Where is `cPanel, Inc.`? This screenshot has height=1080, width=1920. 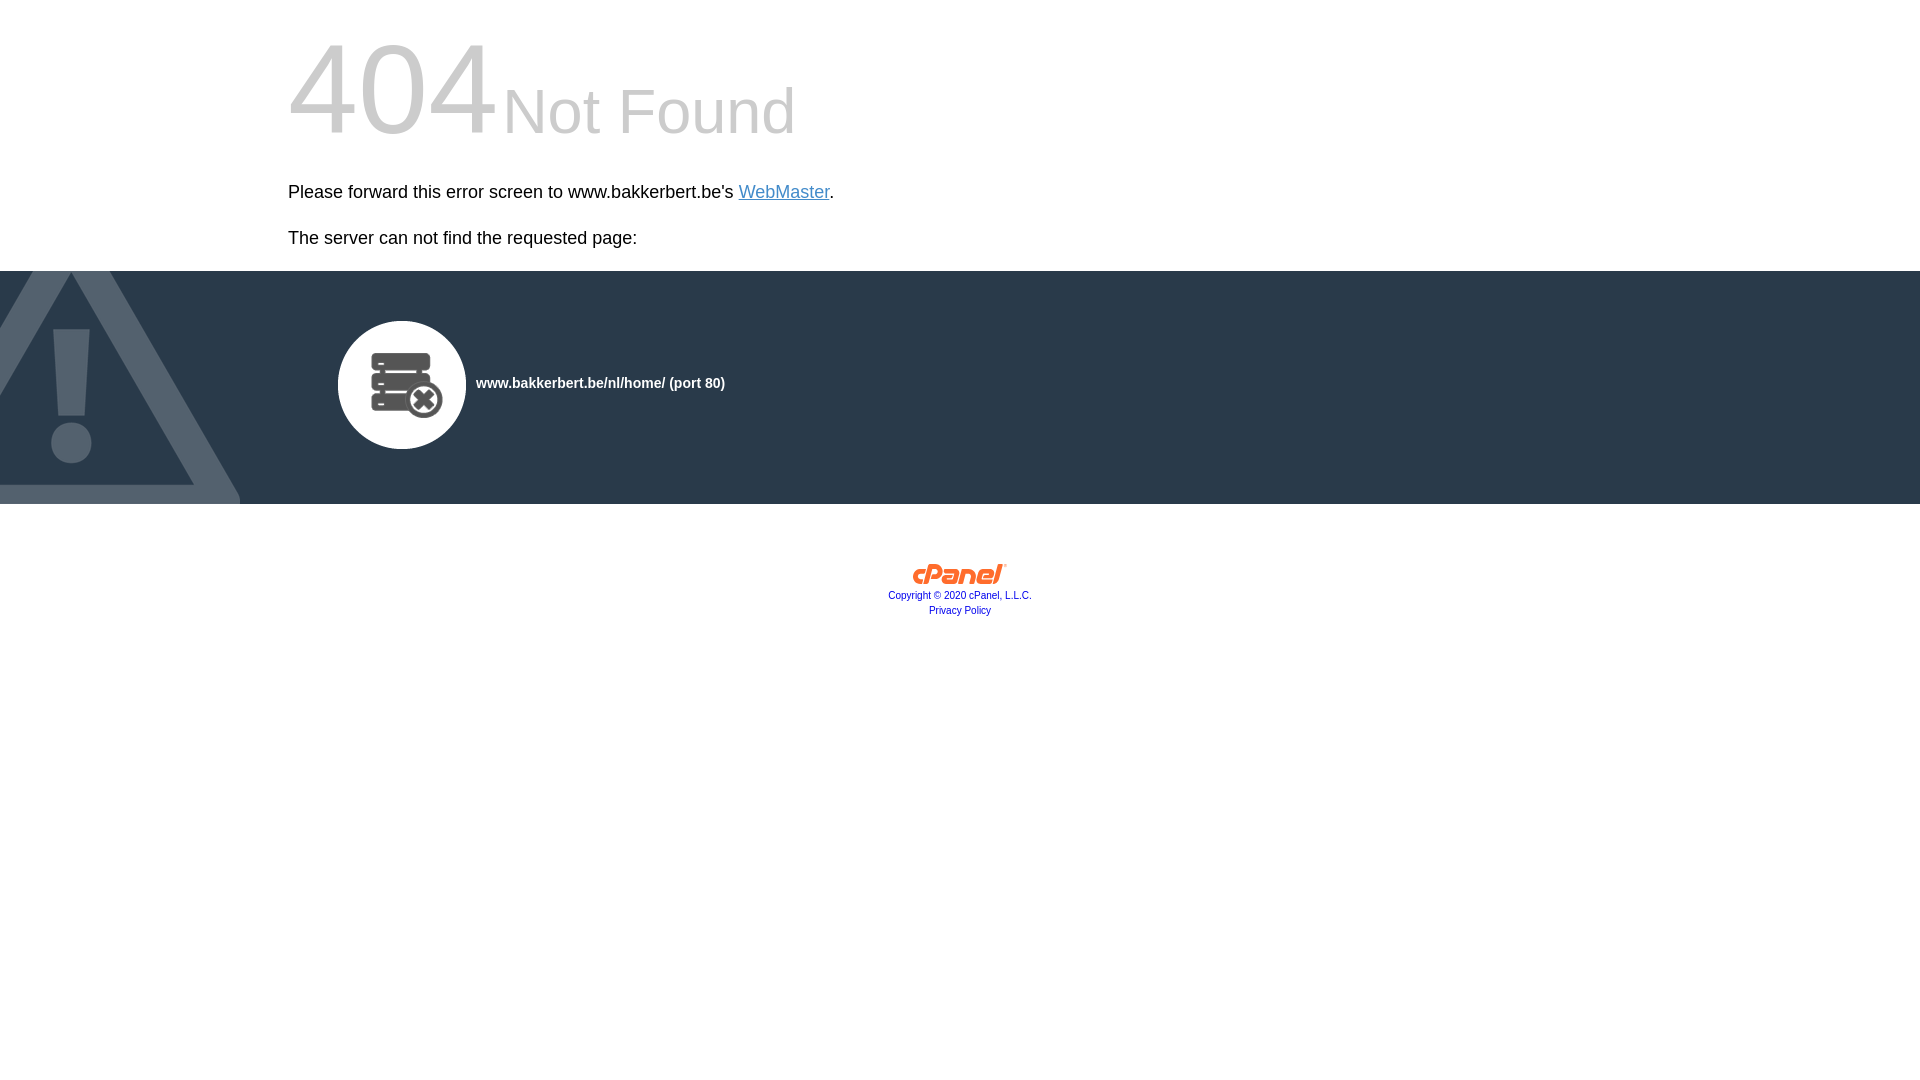 cPanel, Inc. is located at coordinates (960, 579).